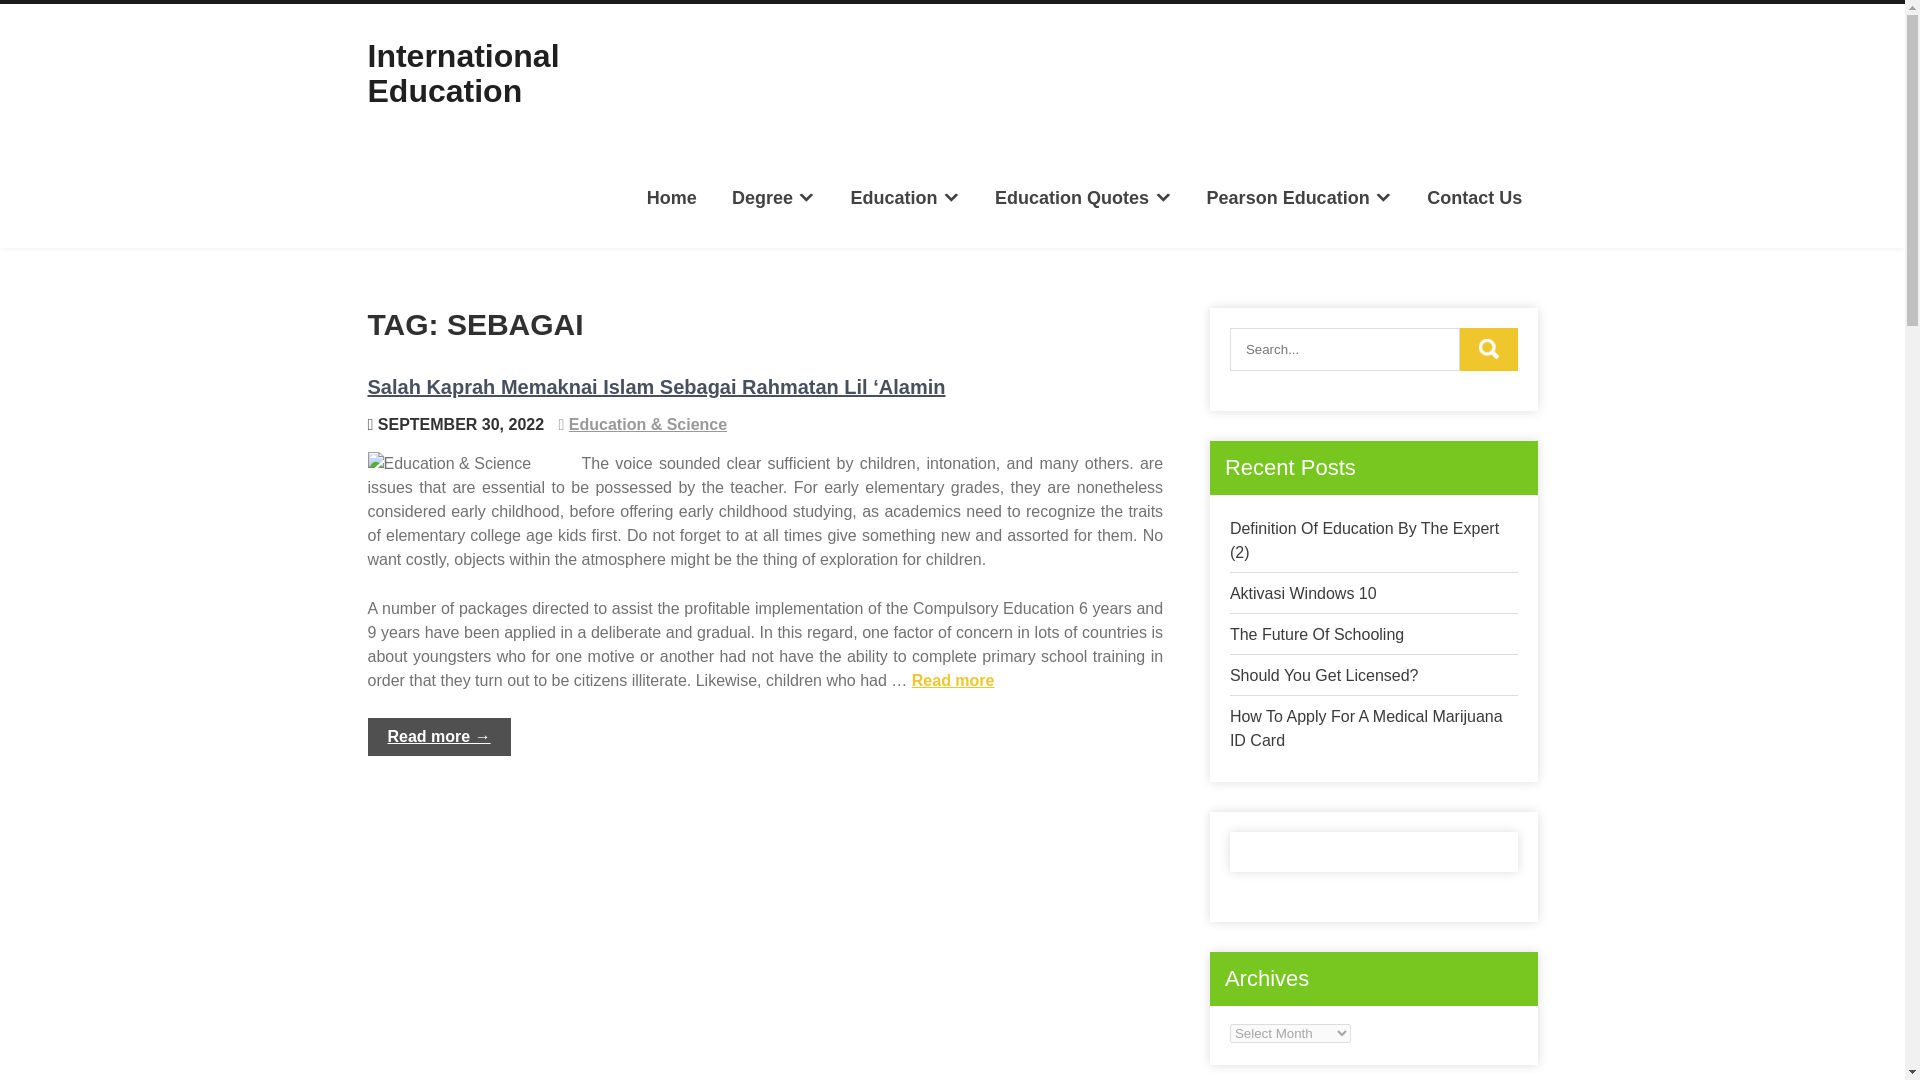 This screenshot has height=1080, width=1920. I want to click on Aktivasi Windows 10, so click(1303, 593).